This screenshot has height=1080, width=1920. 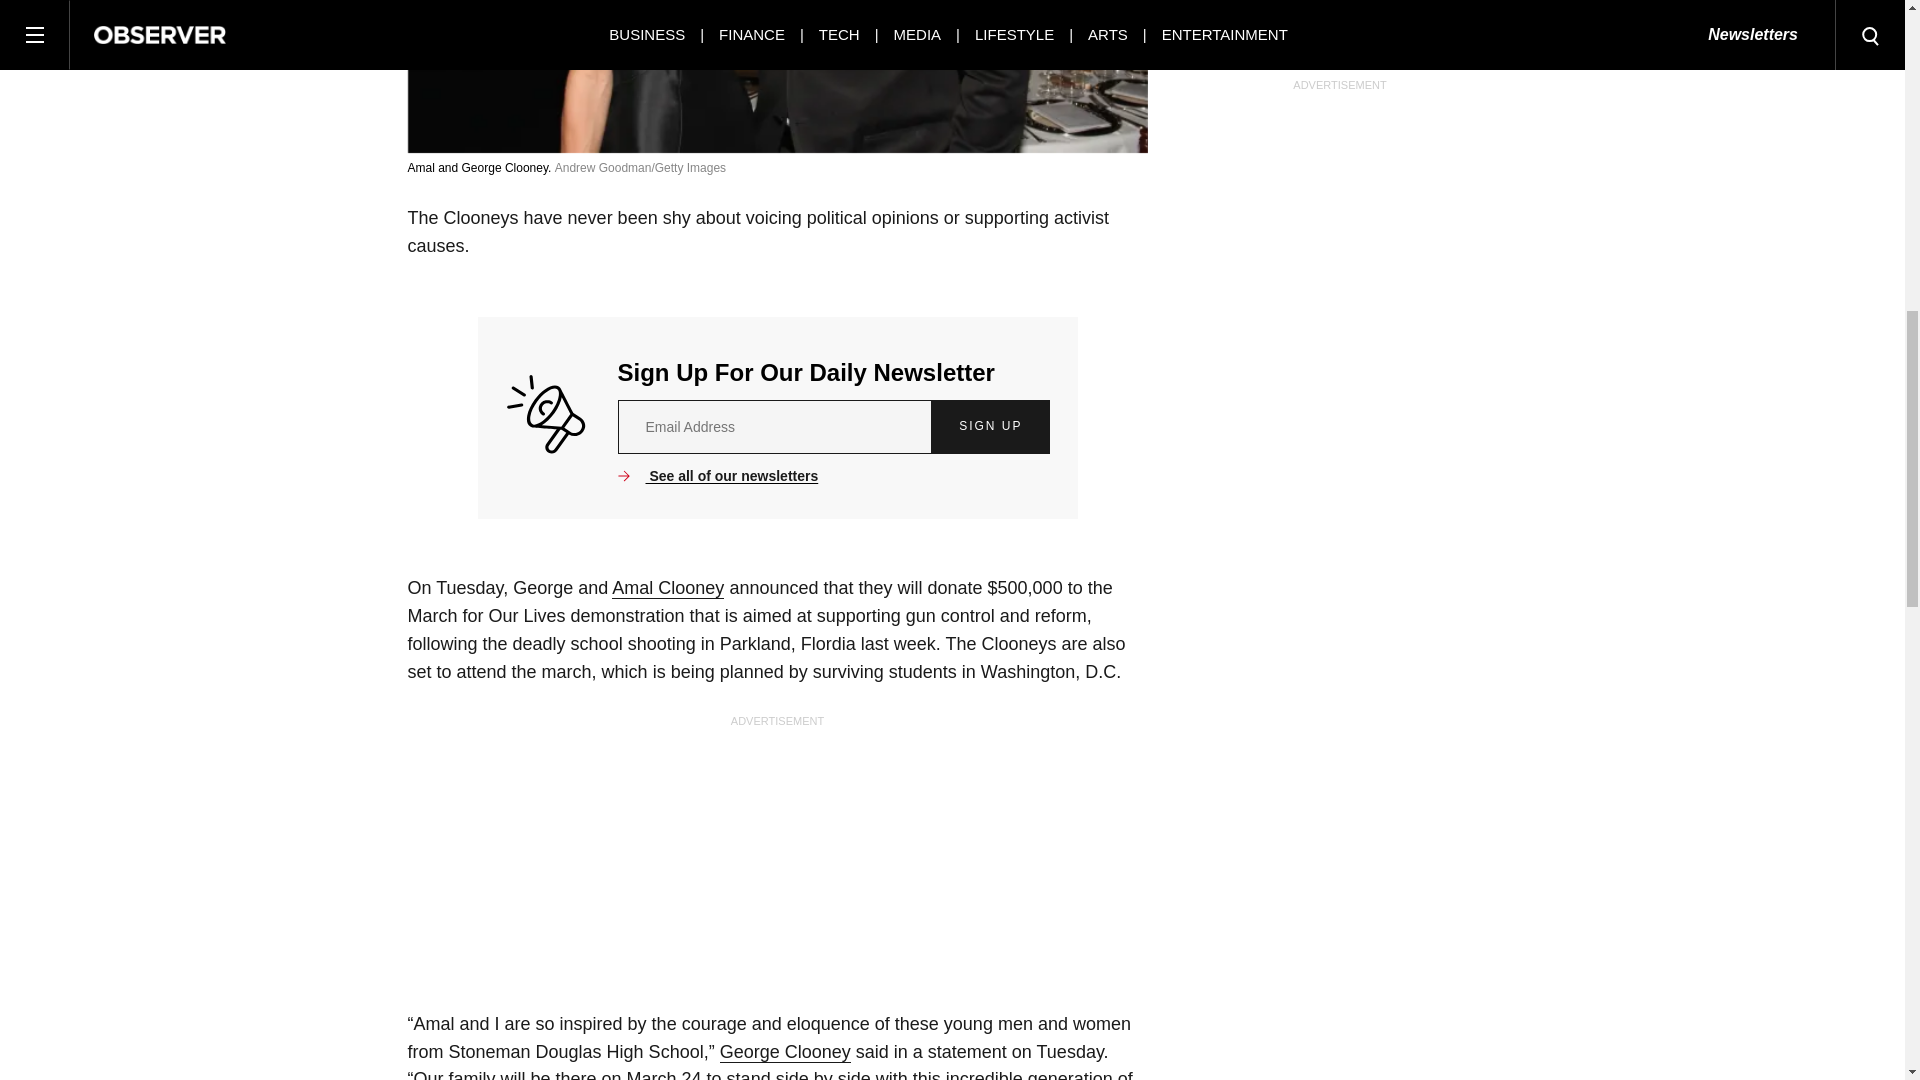 I want to click on Amal Clooney, so click(x=668, y=588).